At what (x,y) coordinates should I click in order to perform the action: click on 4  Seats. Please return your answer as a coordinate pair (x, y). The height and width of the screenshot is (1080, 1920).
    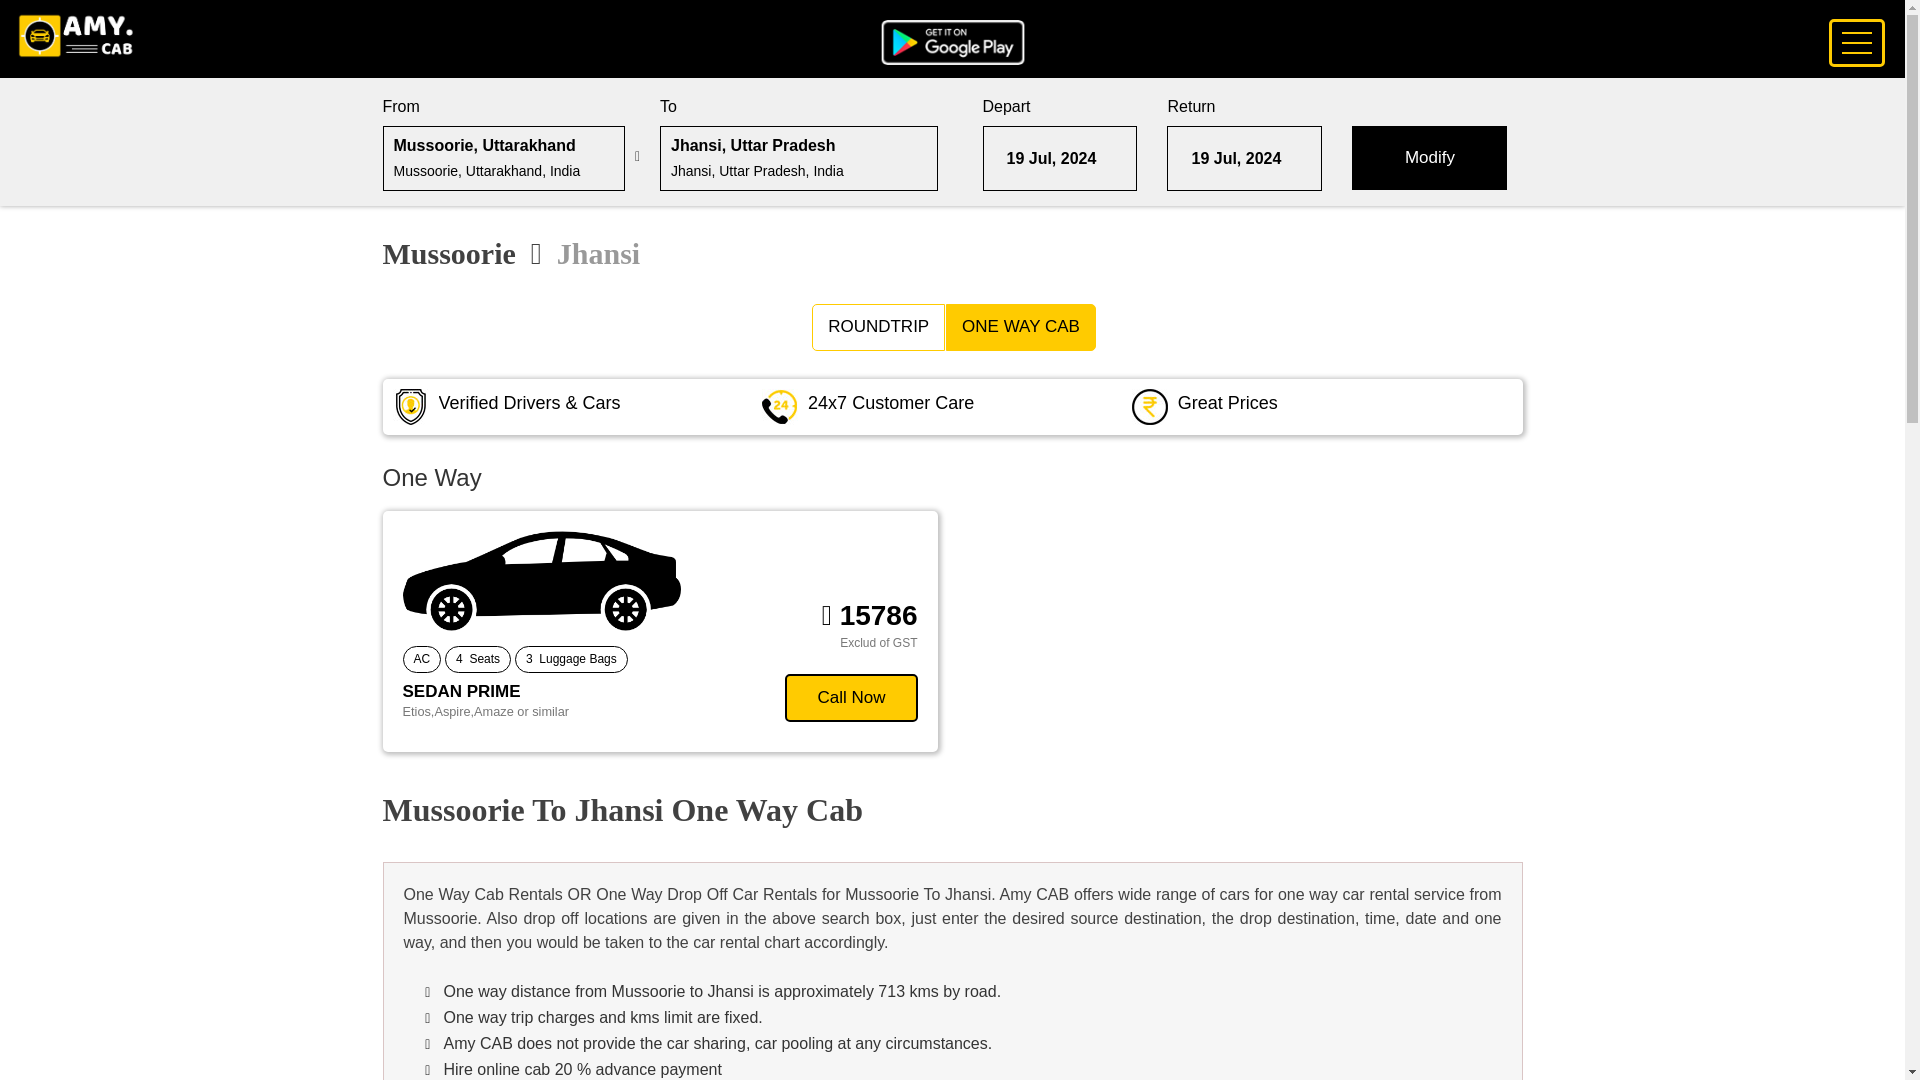
    Looking at the image, I should click on (478, 658).